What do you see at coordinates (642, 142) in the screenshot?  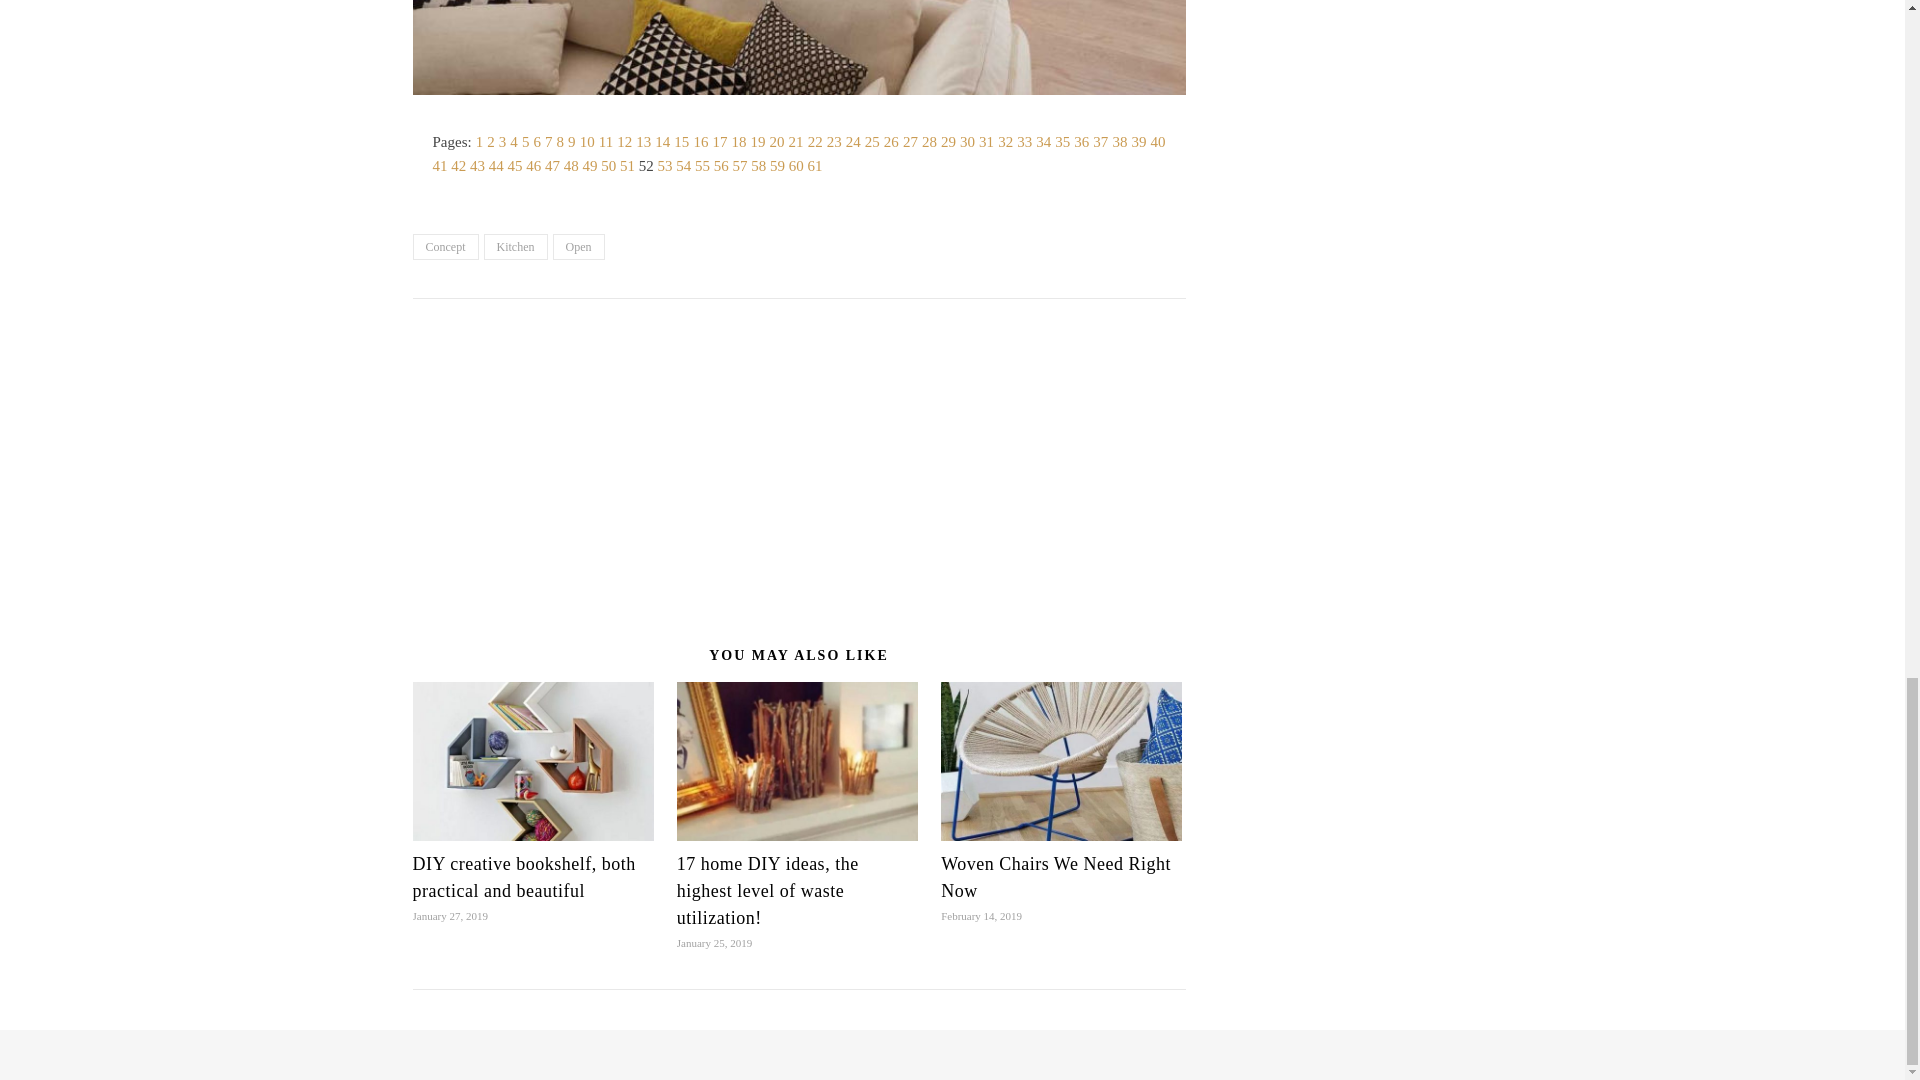 I see `13` at bounding box center [642, 142].